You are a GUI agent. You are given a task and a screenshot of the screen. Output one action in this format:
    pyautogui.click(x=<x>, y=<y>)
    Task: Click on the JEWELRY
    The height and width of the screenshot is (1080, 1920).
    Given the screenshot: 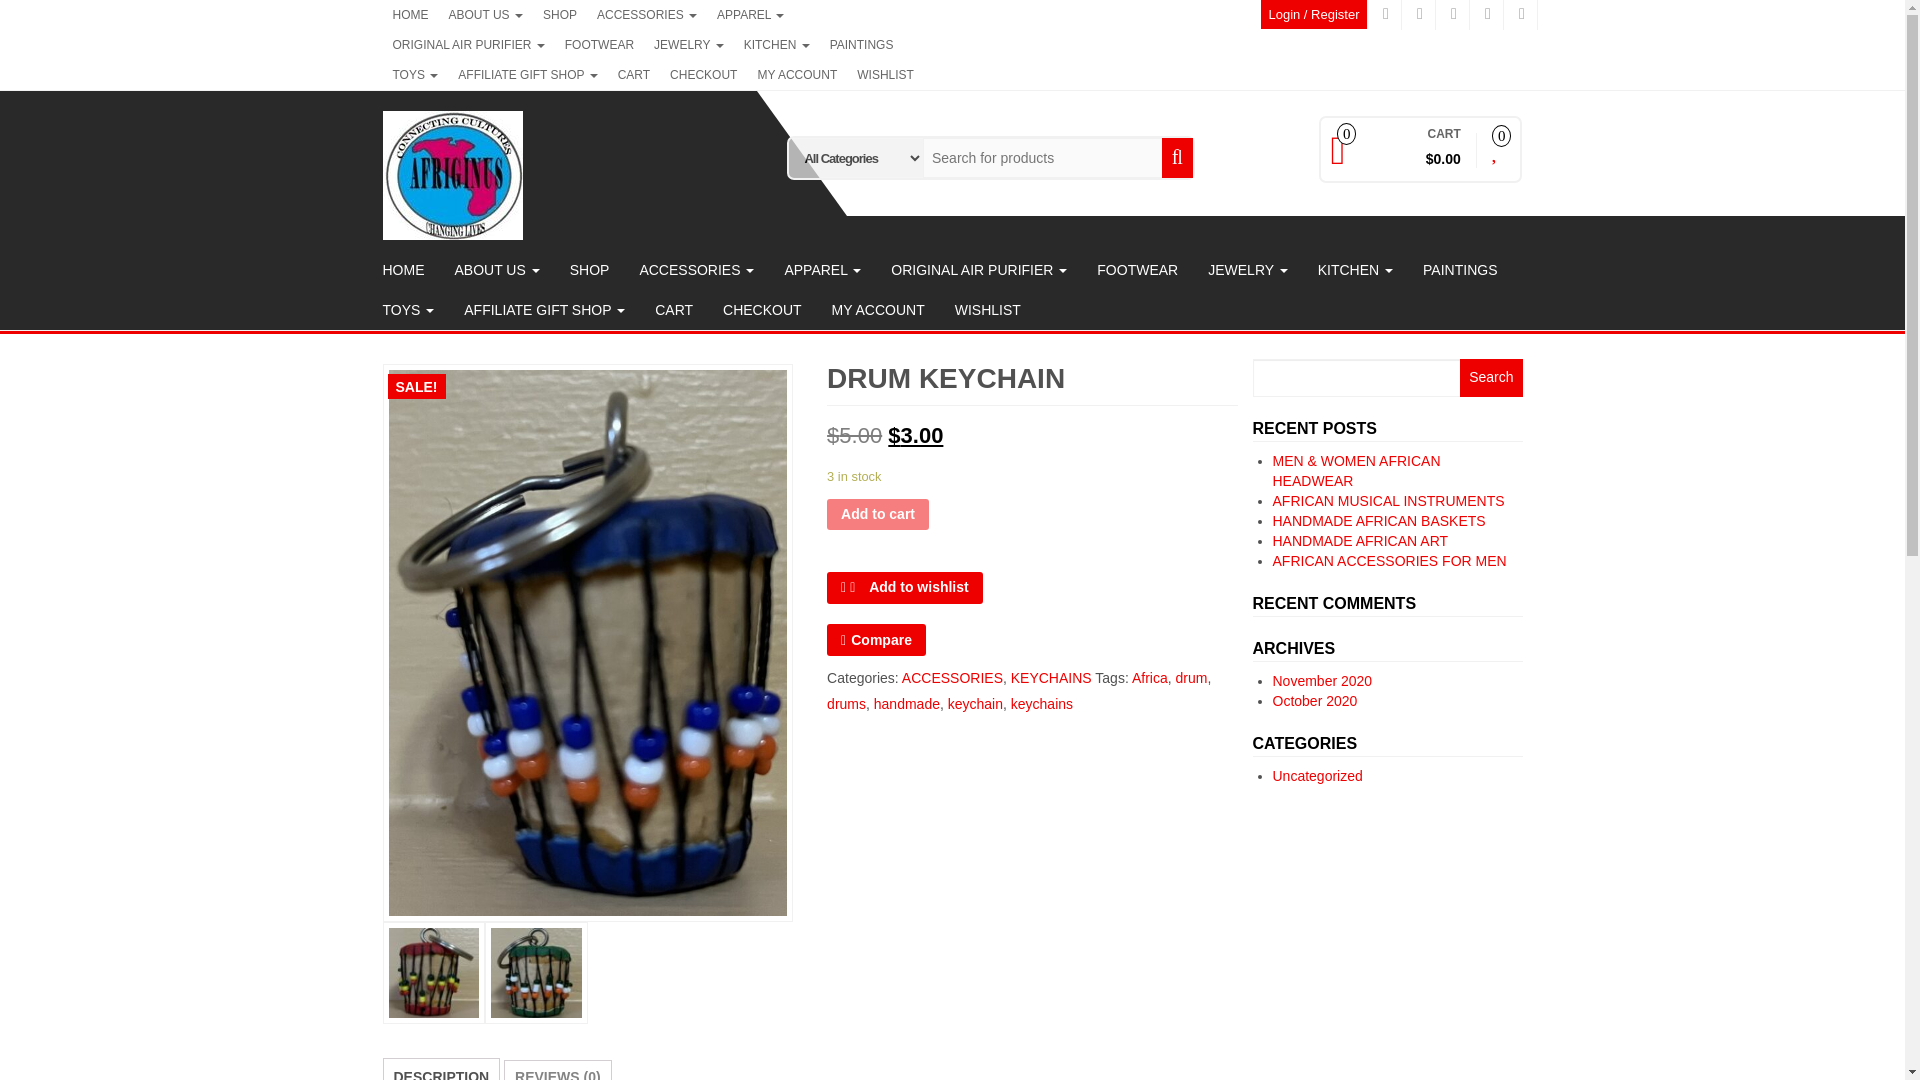 What is the action you would take?
    pyautogui.click(x=688, y=45)
    